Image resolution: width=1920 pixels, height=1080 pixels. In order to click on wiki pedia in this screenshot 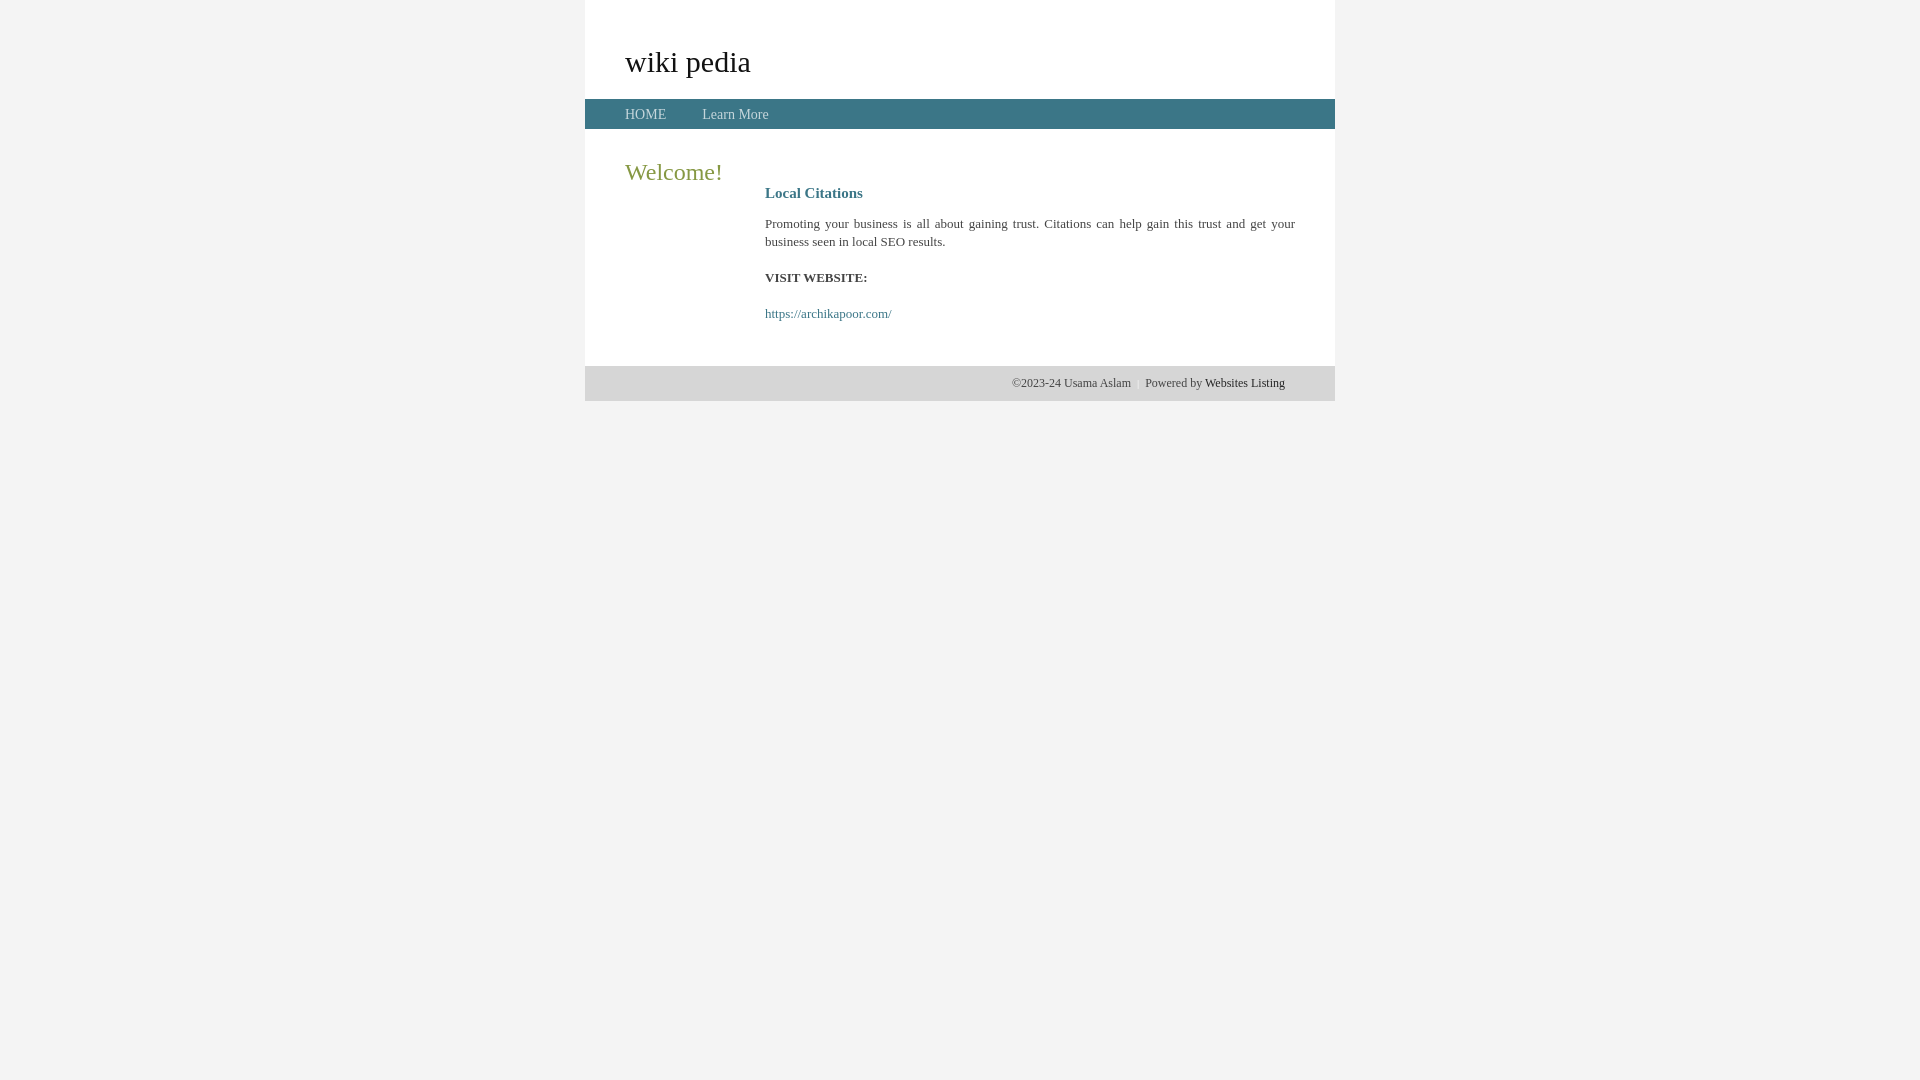, I will do `click(688, 61)`.